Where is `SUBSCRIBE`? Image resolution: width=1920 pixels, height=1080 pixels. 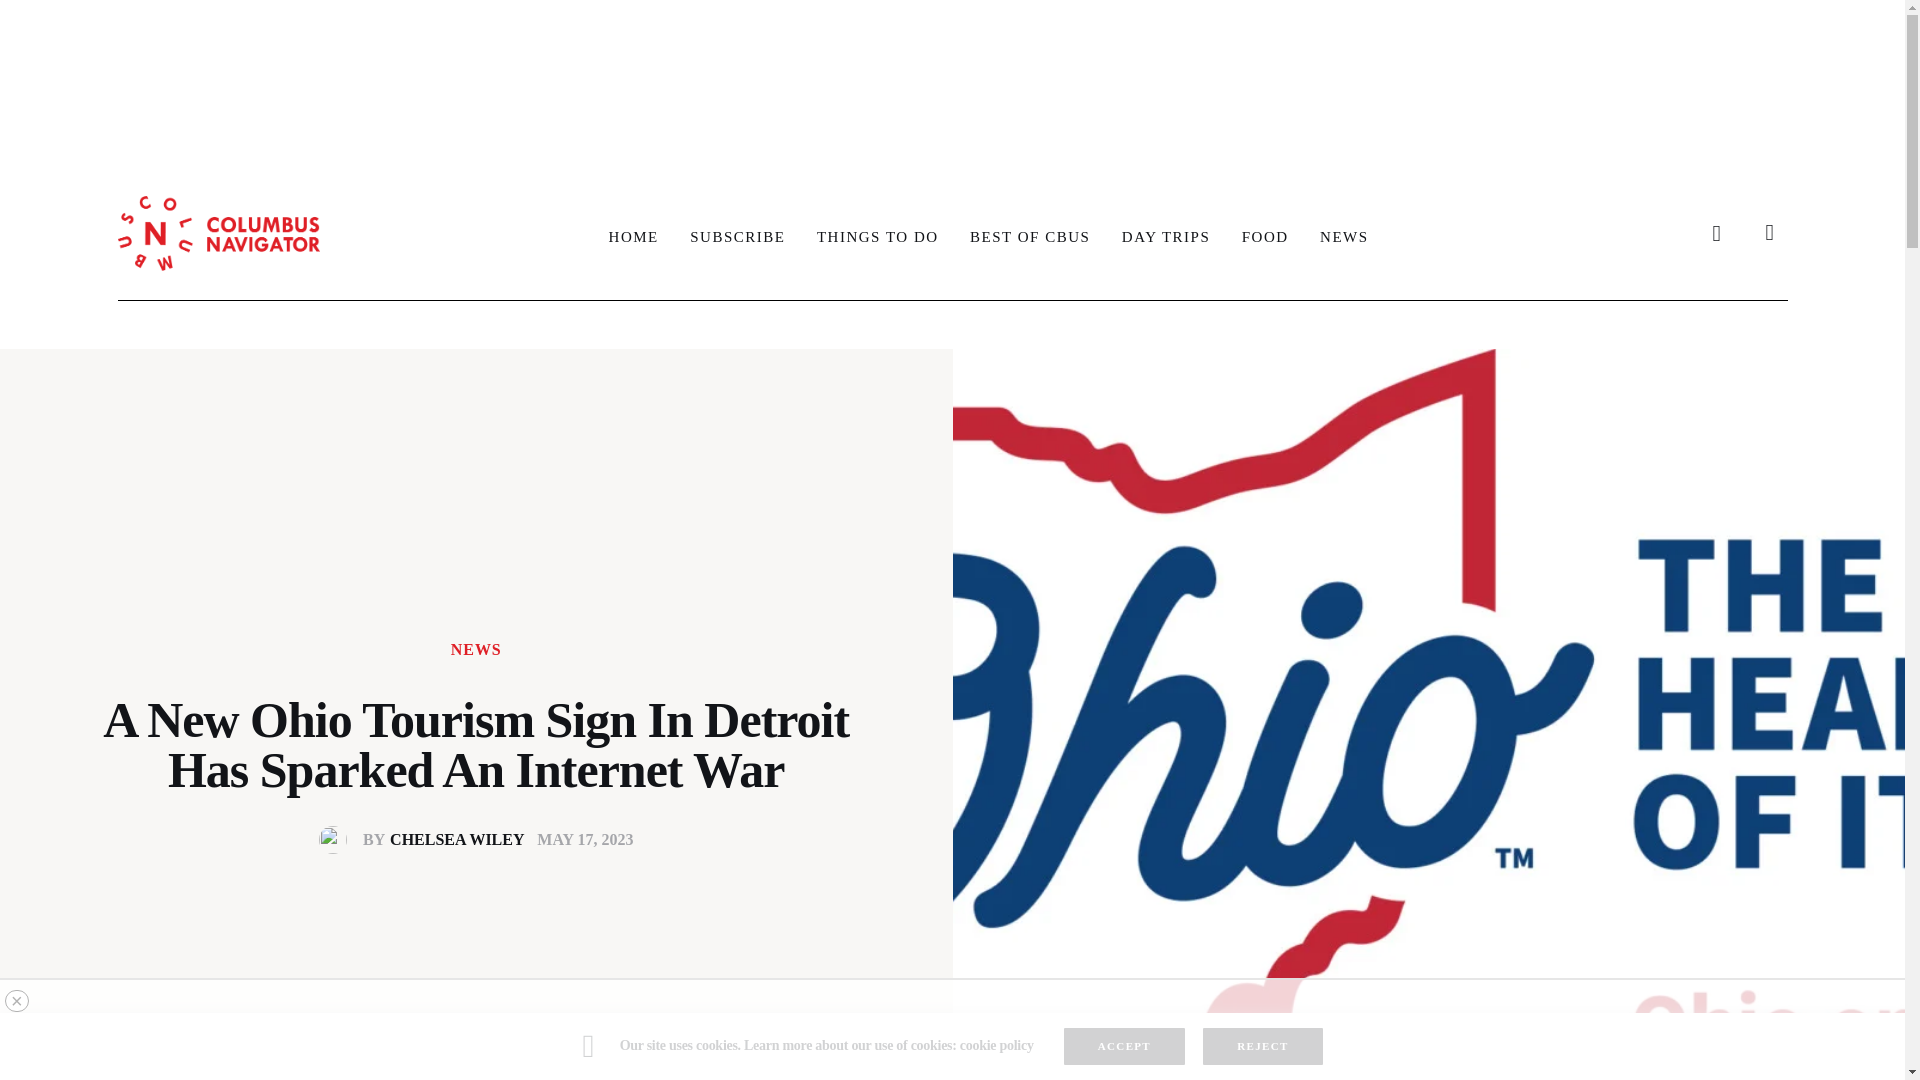 SUBSCRIBE is located at coordinates (736, 236).